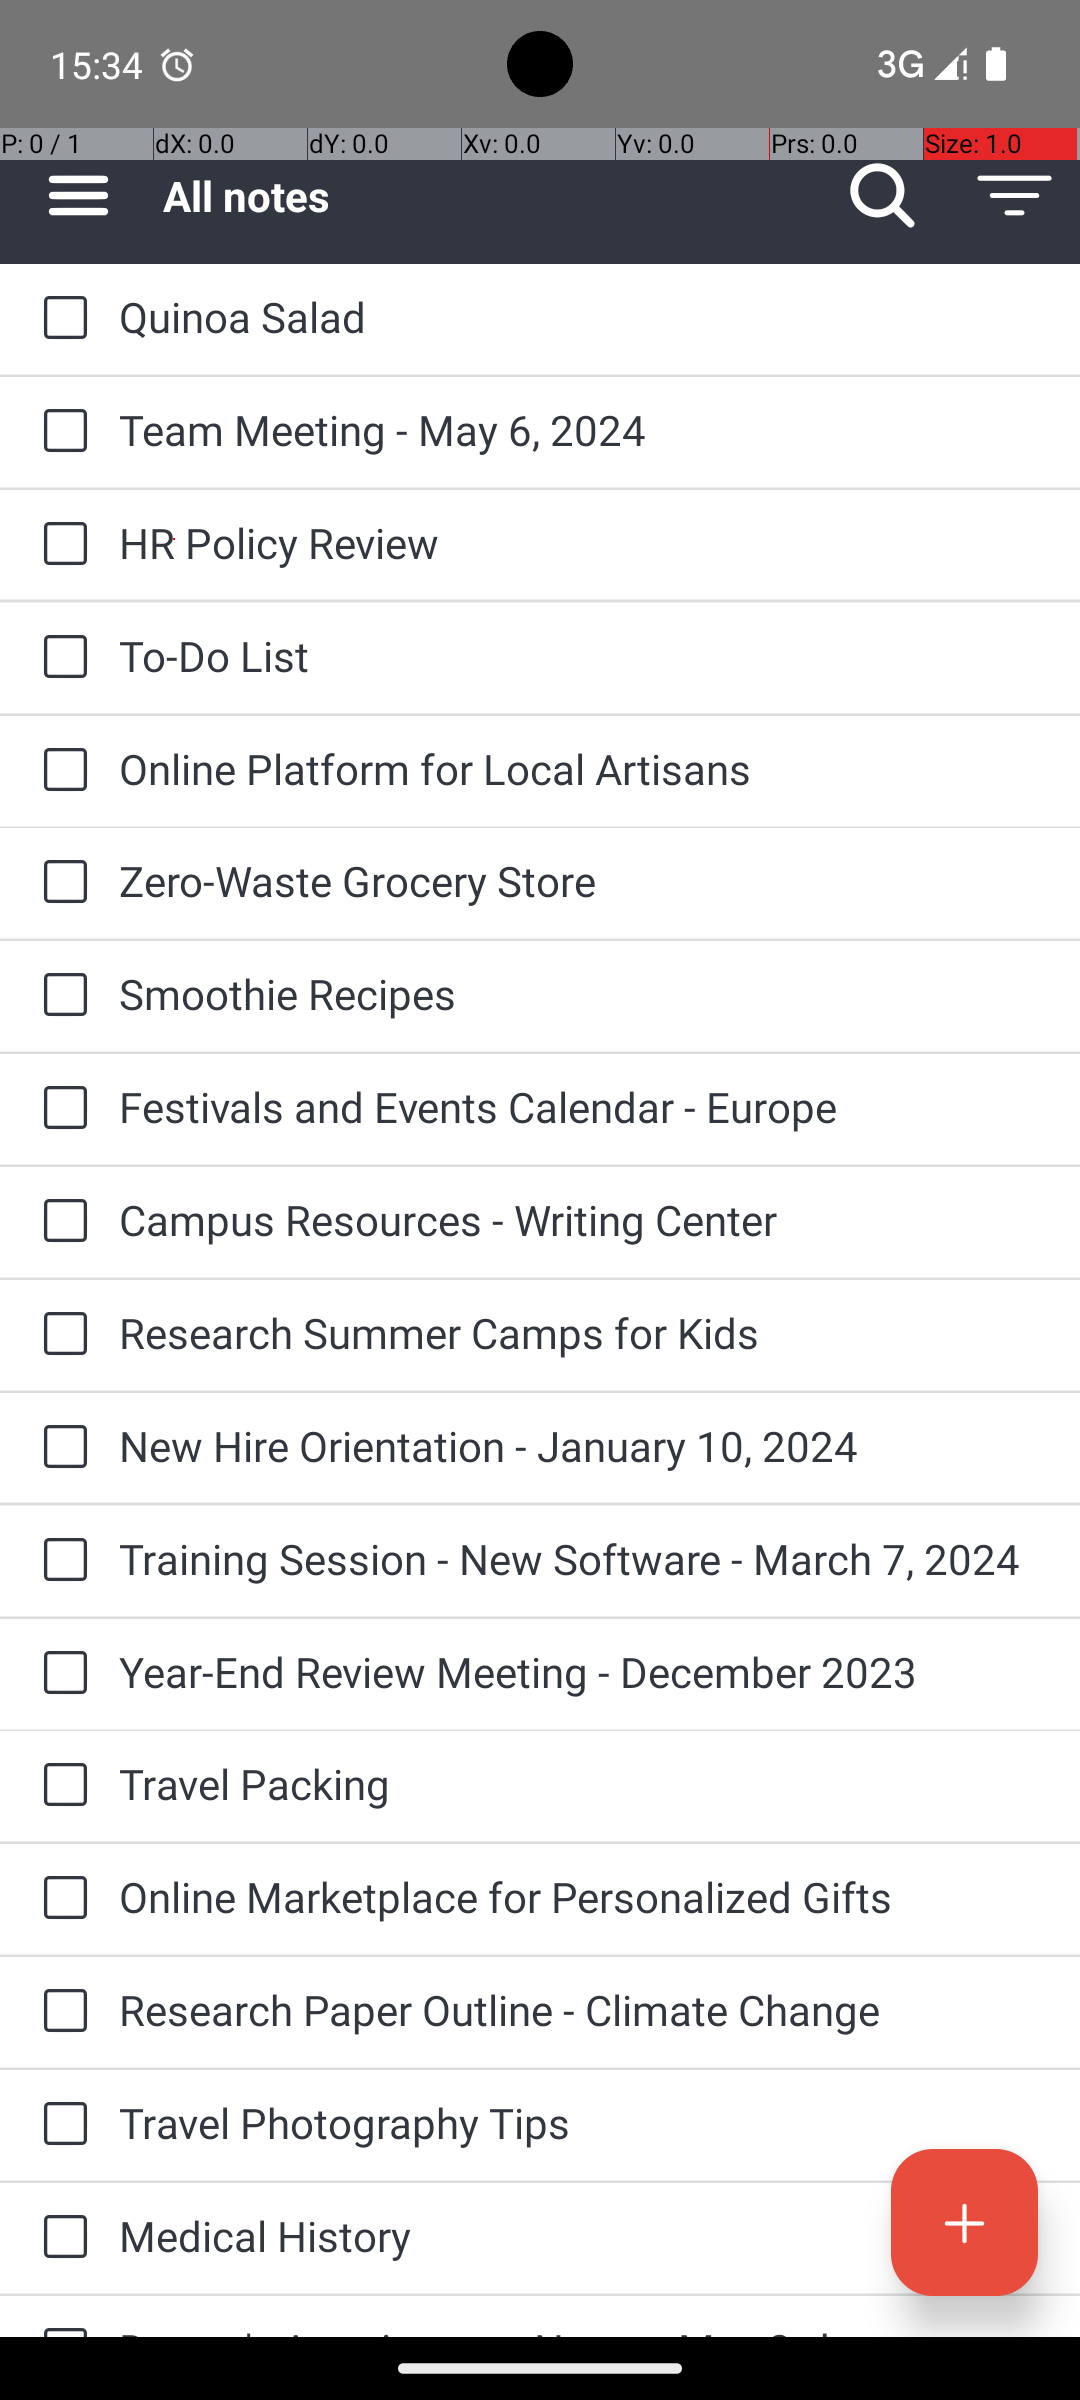 The width and height of the screenshot is (1080, 2400). Describe the element at coordinates (580, 1106) in the screenshot. I see `Festivals and Events Calendar - Europe` at that location.